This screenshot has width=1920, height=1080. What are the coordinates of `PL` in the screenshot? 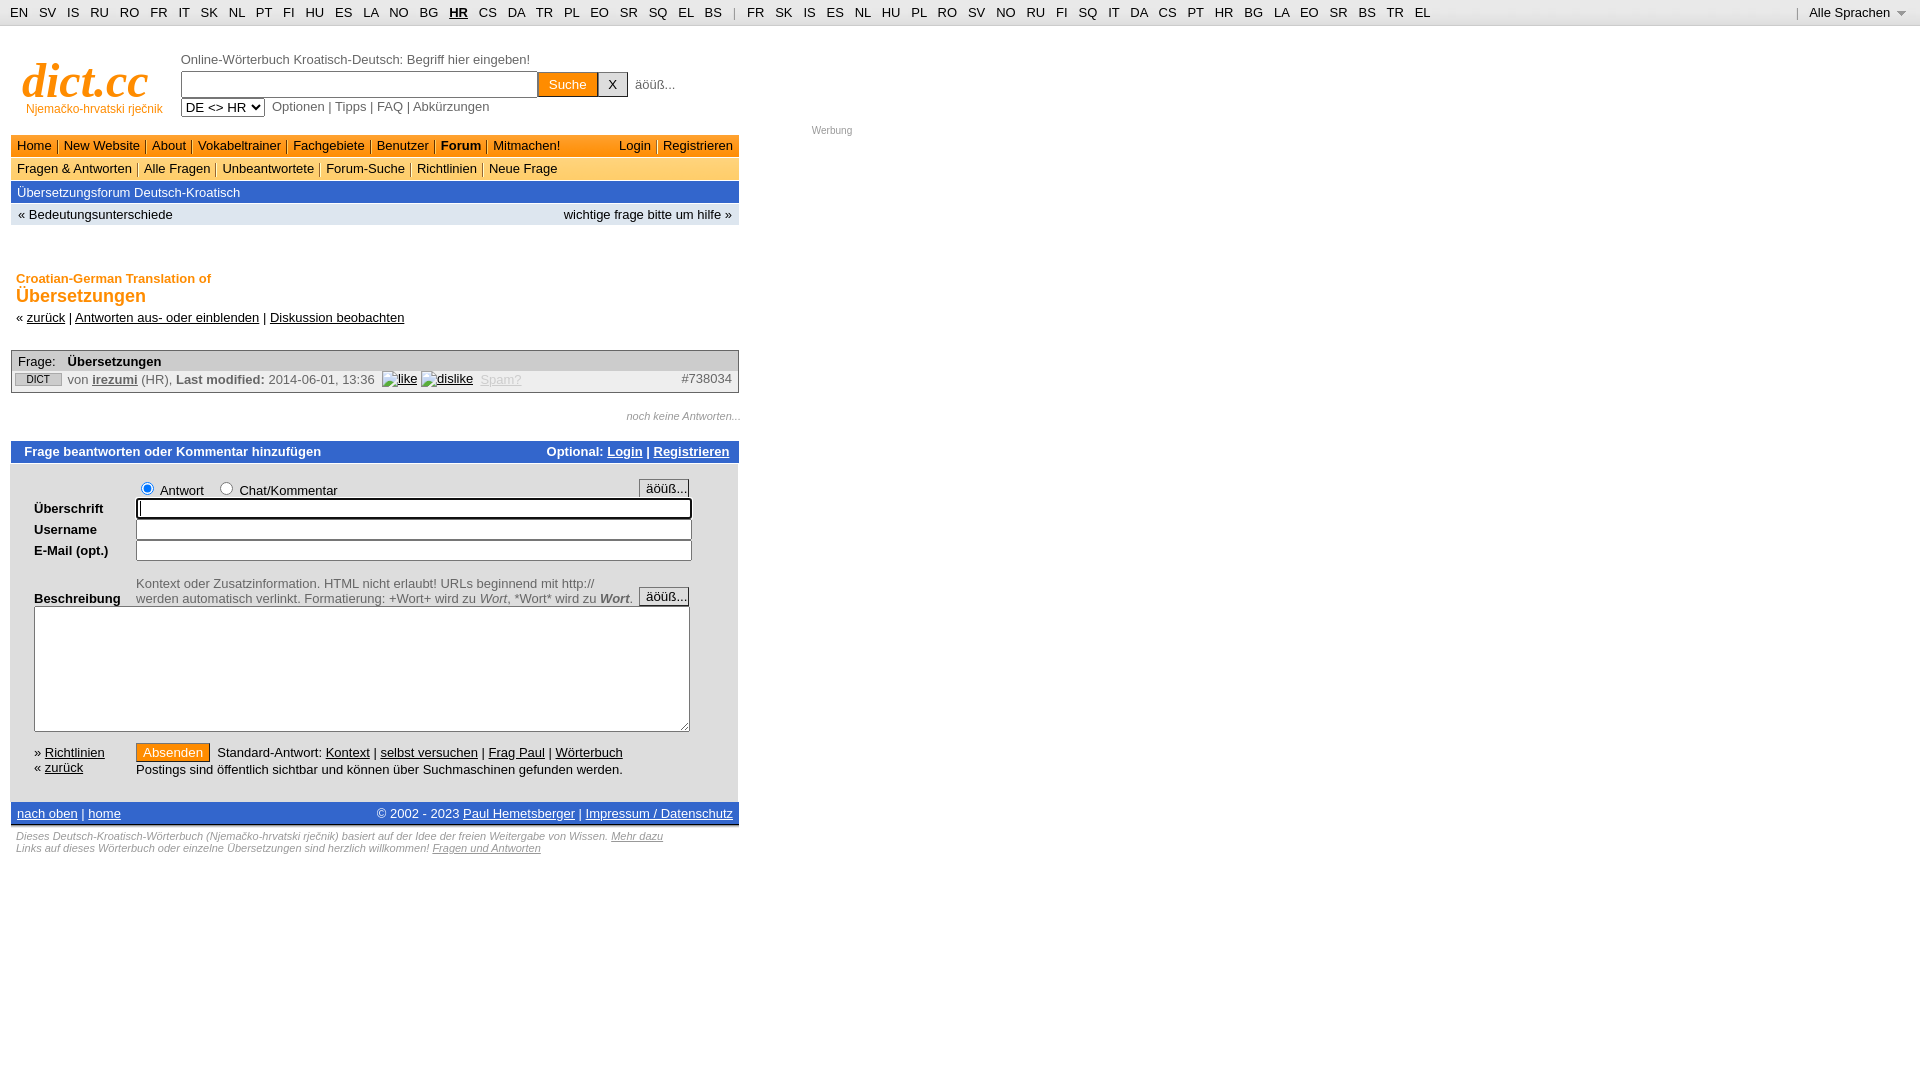 It's located at (918, 12).